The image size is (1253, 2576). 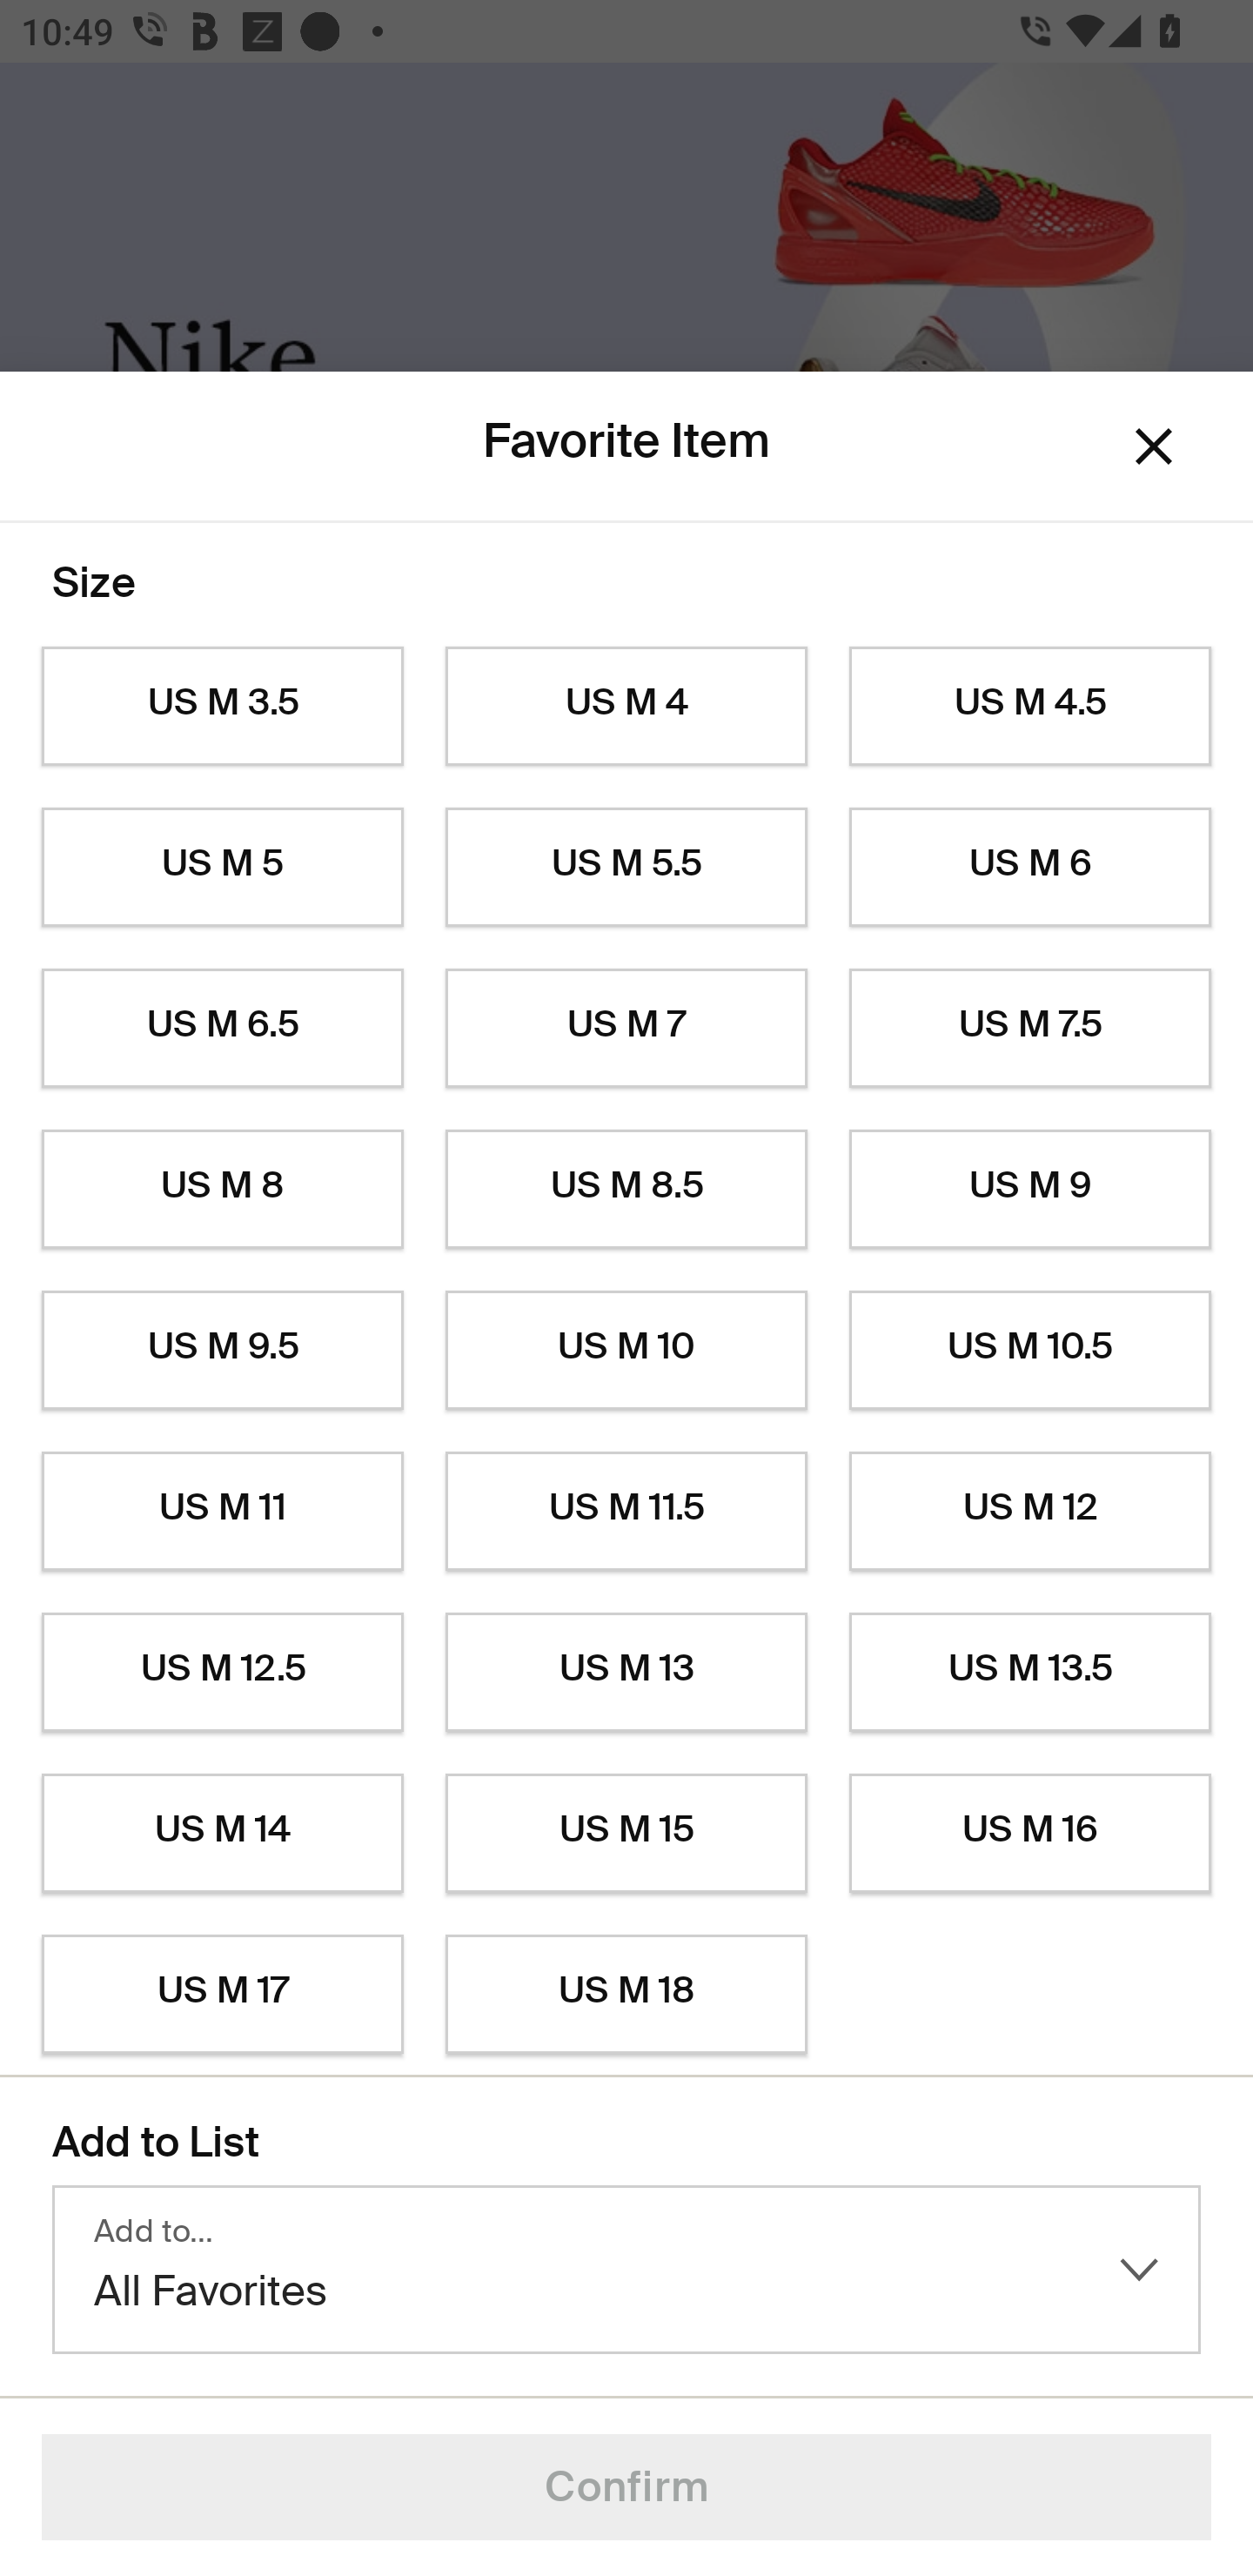 What do you see at coordinates (626, 1190) in the screenshot?
I see `US M 8.5` at bounding box center [626, 1190].